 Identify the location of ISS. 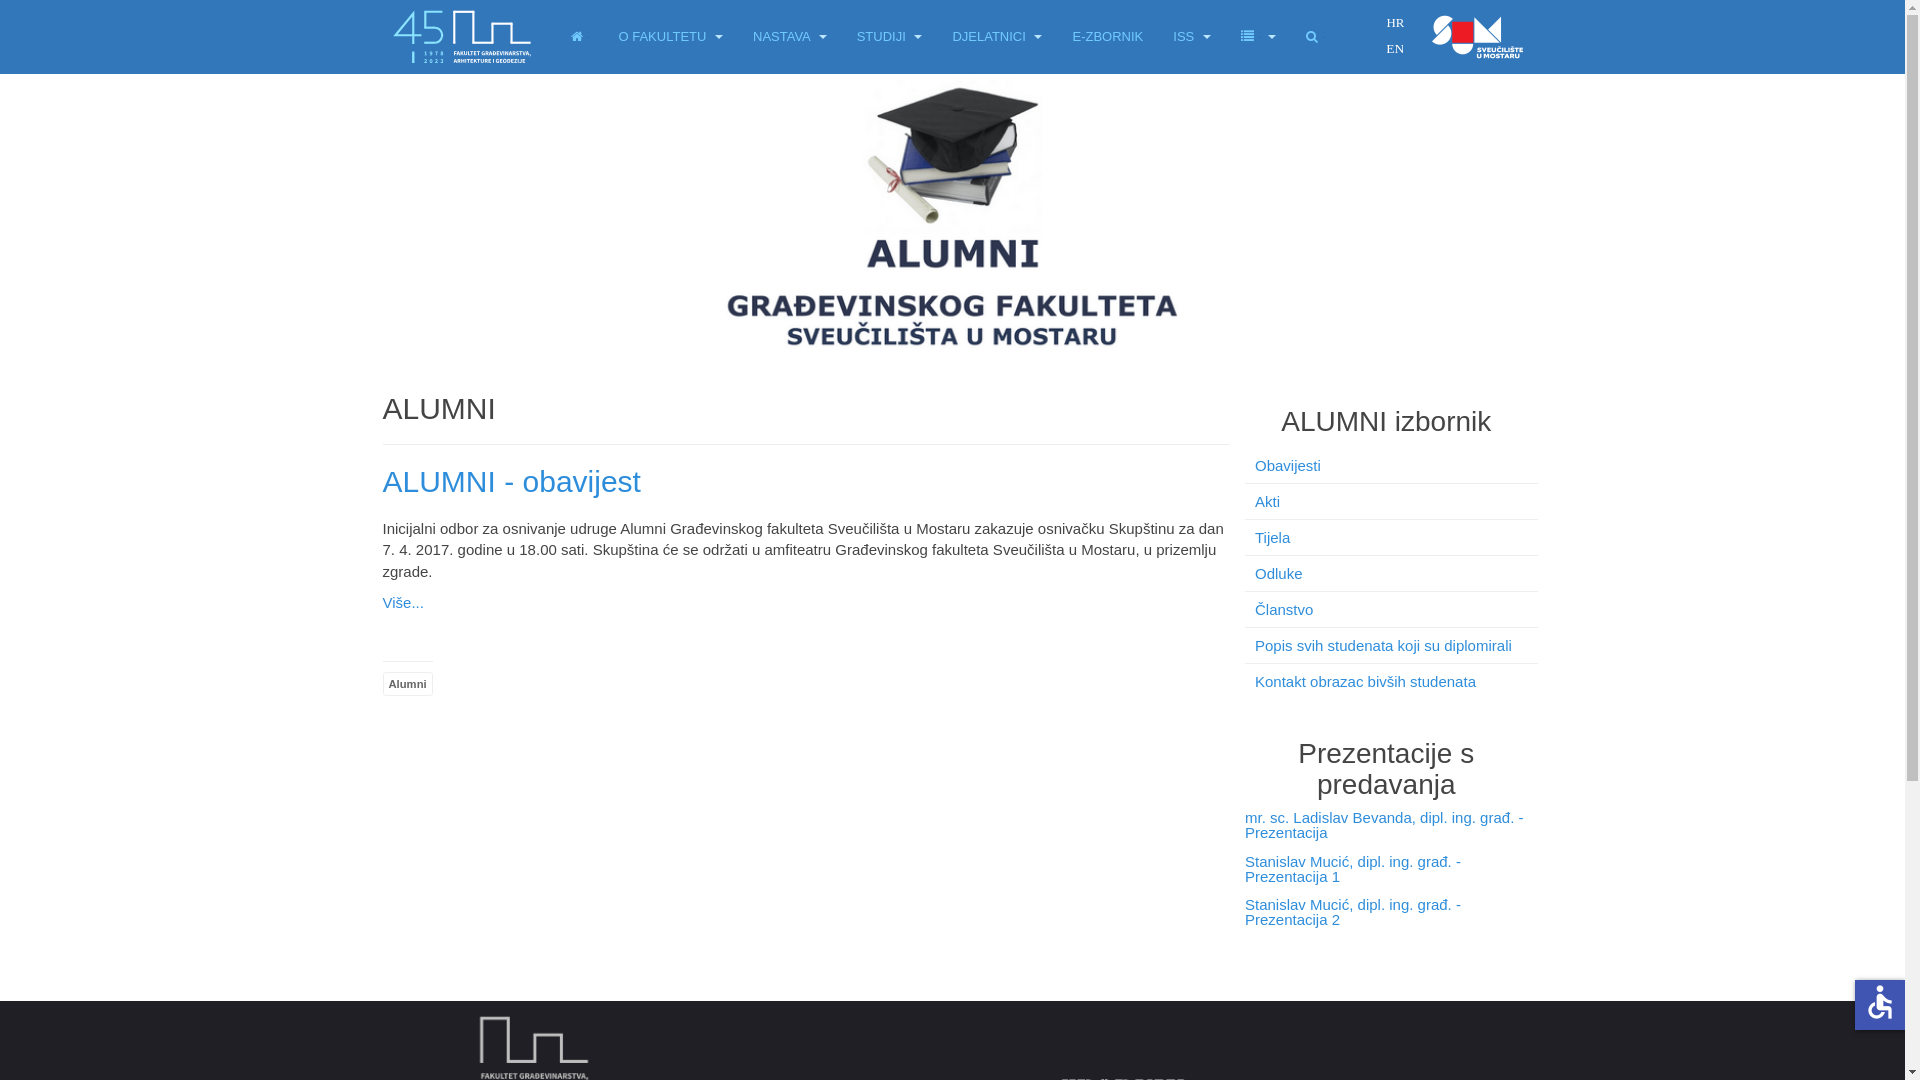
(1192, 37).